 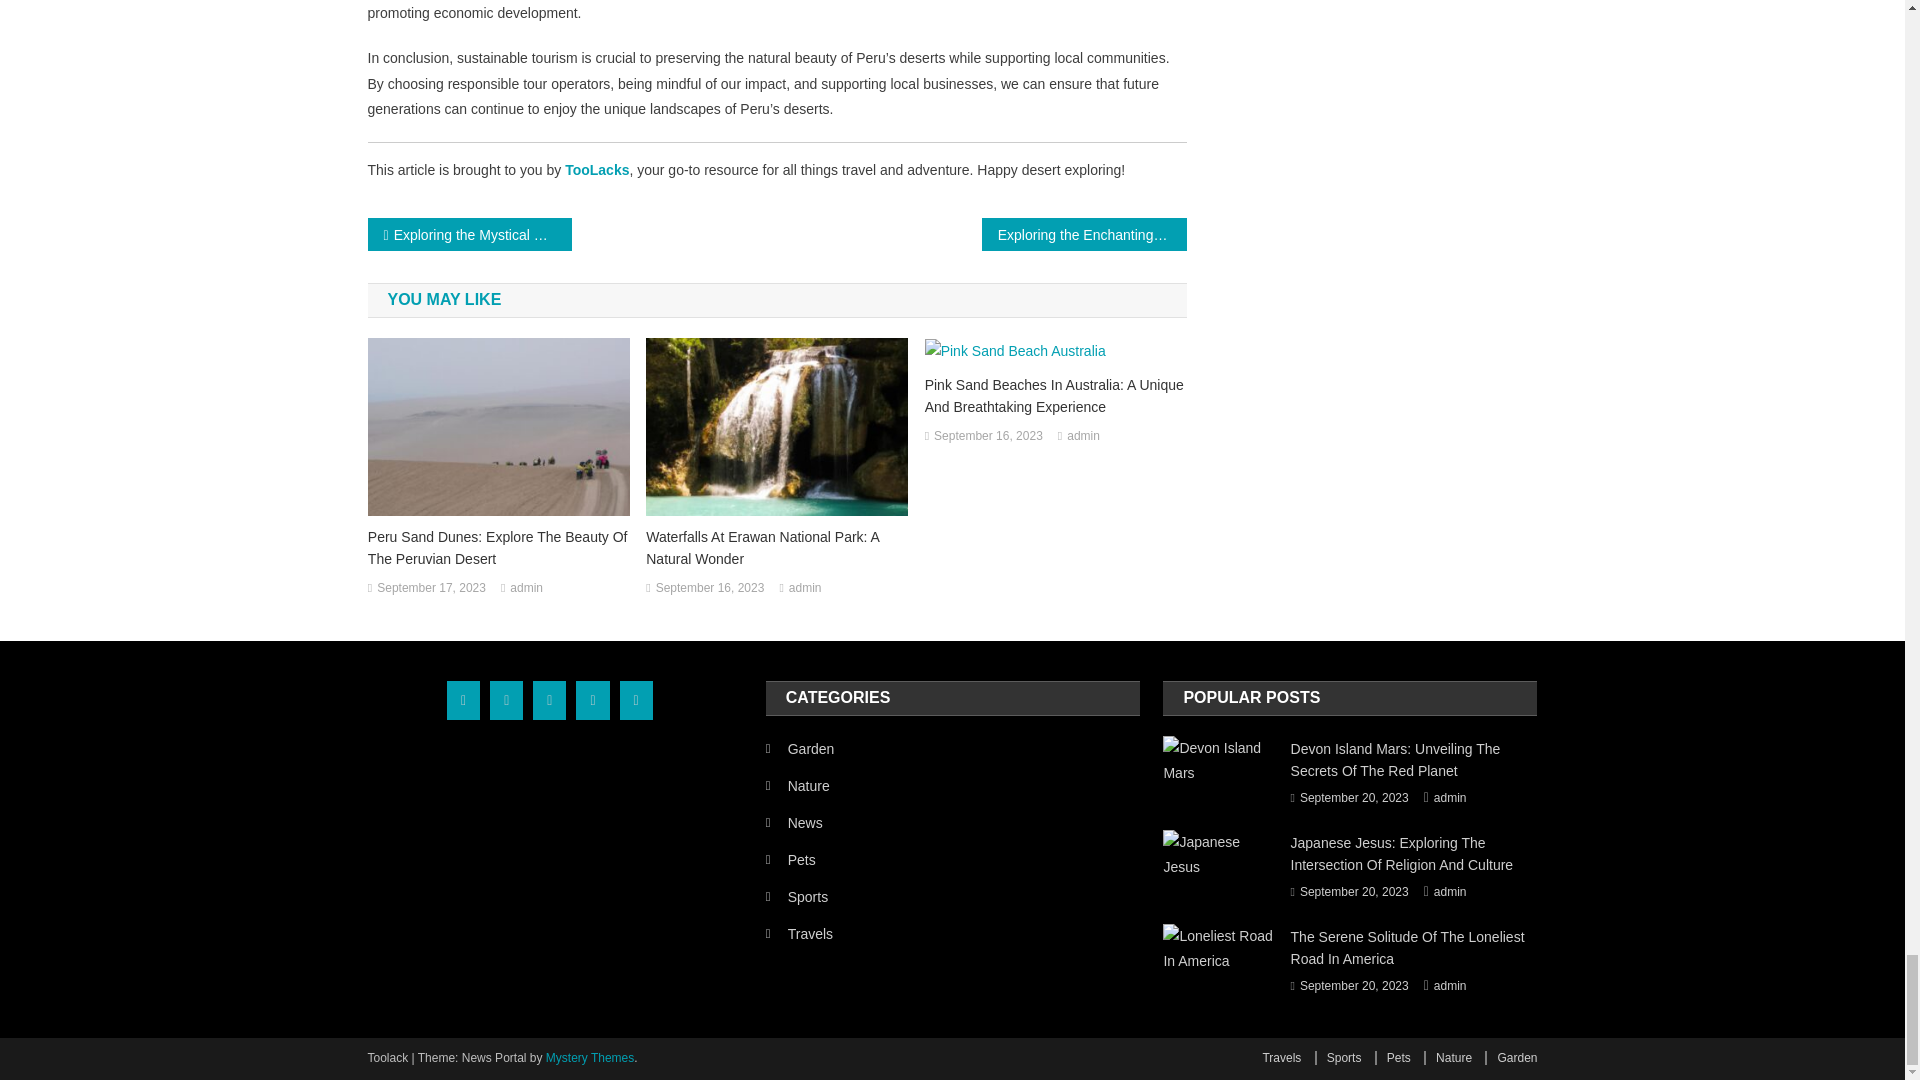 What do you see at coordinates (988, 436) in the screenshot?
I see `September 16, 2023` at bounding box center [988, 436].